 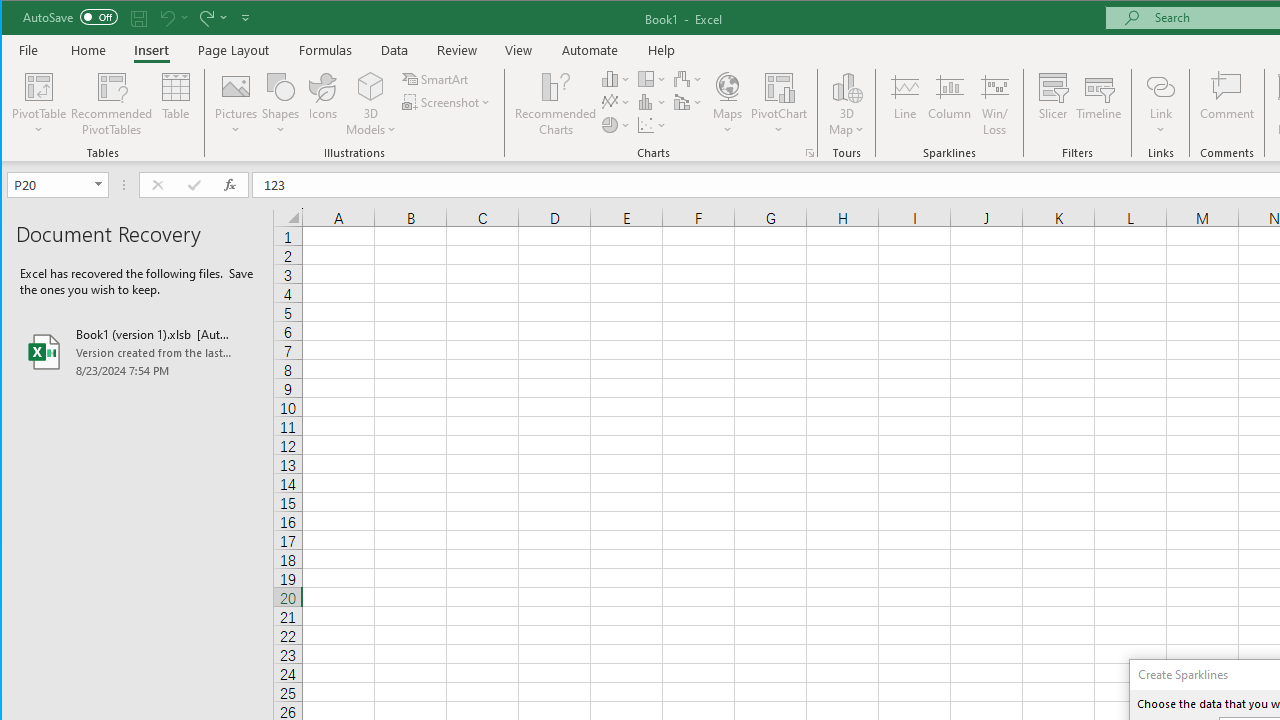 What do you see at coordinates (372, 104) in the screenshot?
I see `3D Models` at bounding box center [372, 104].